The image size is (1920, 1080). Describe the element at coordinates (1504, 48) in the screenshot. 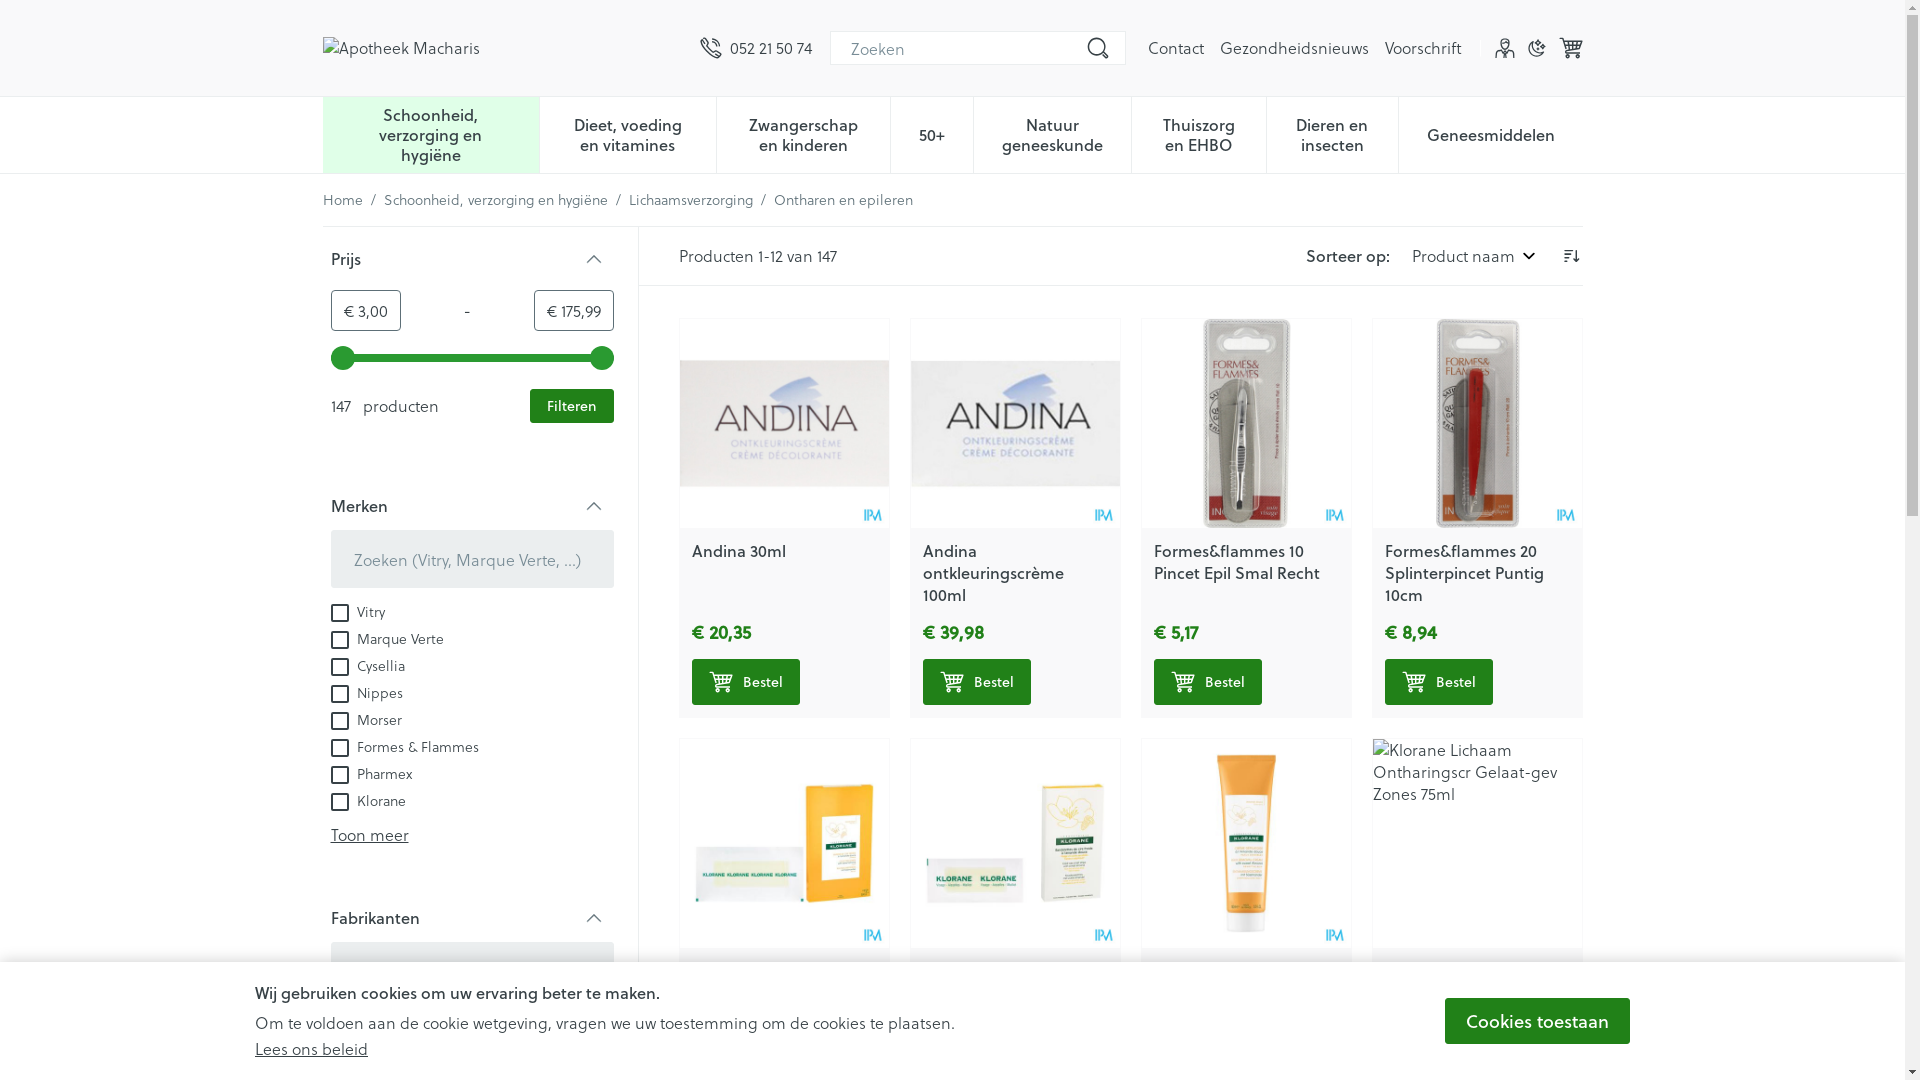

I see `Klant menu` at that location.